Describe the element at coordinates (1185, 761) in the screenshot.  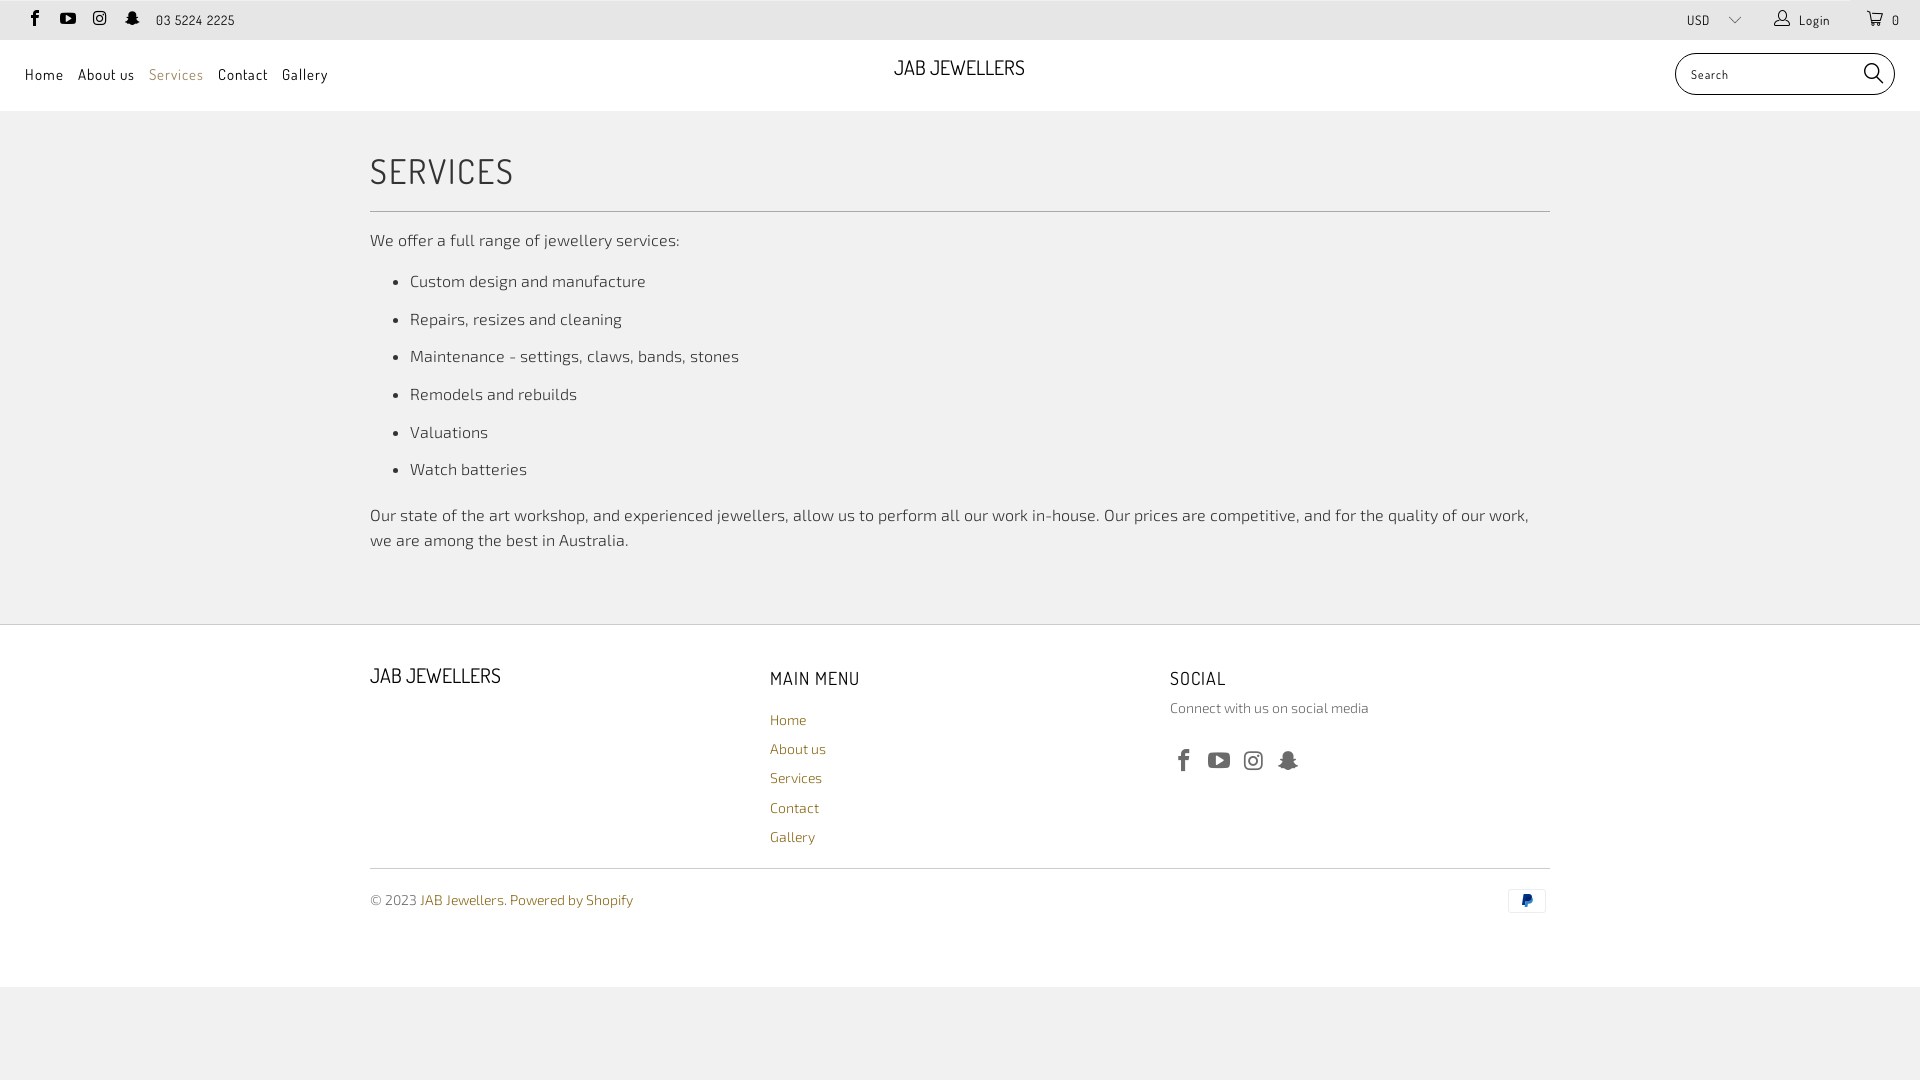
I see `JAB Jewellers on Facebook` at that location.